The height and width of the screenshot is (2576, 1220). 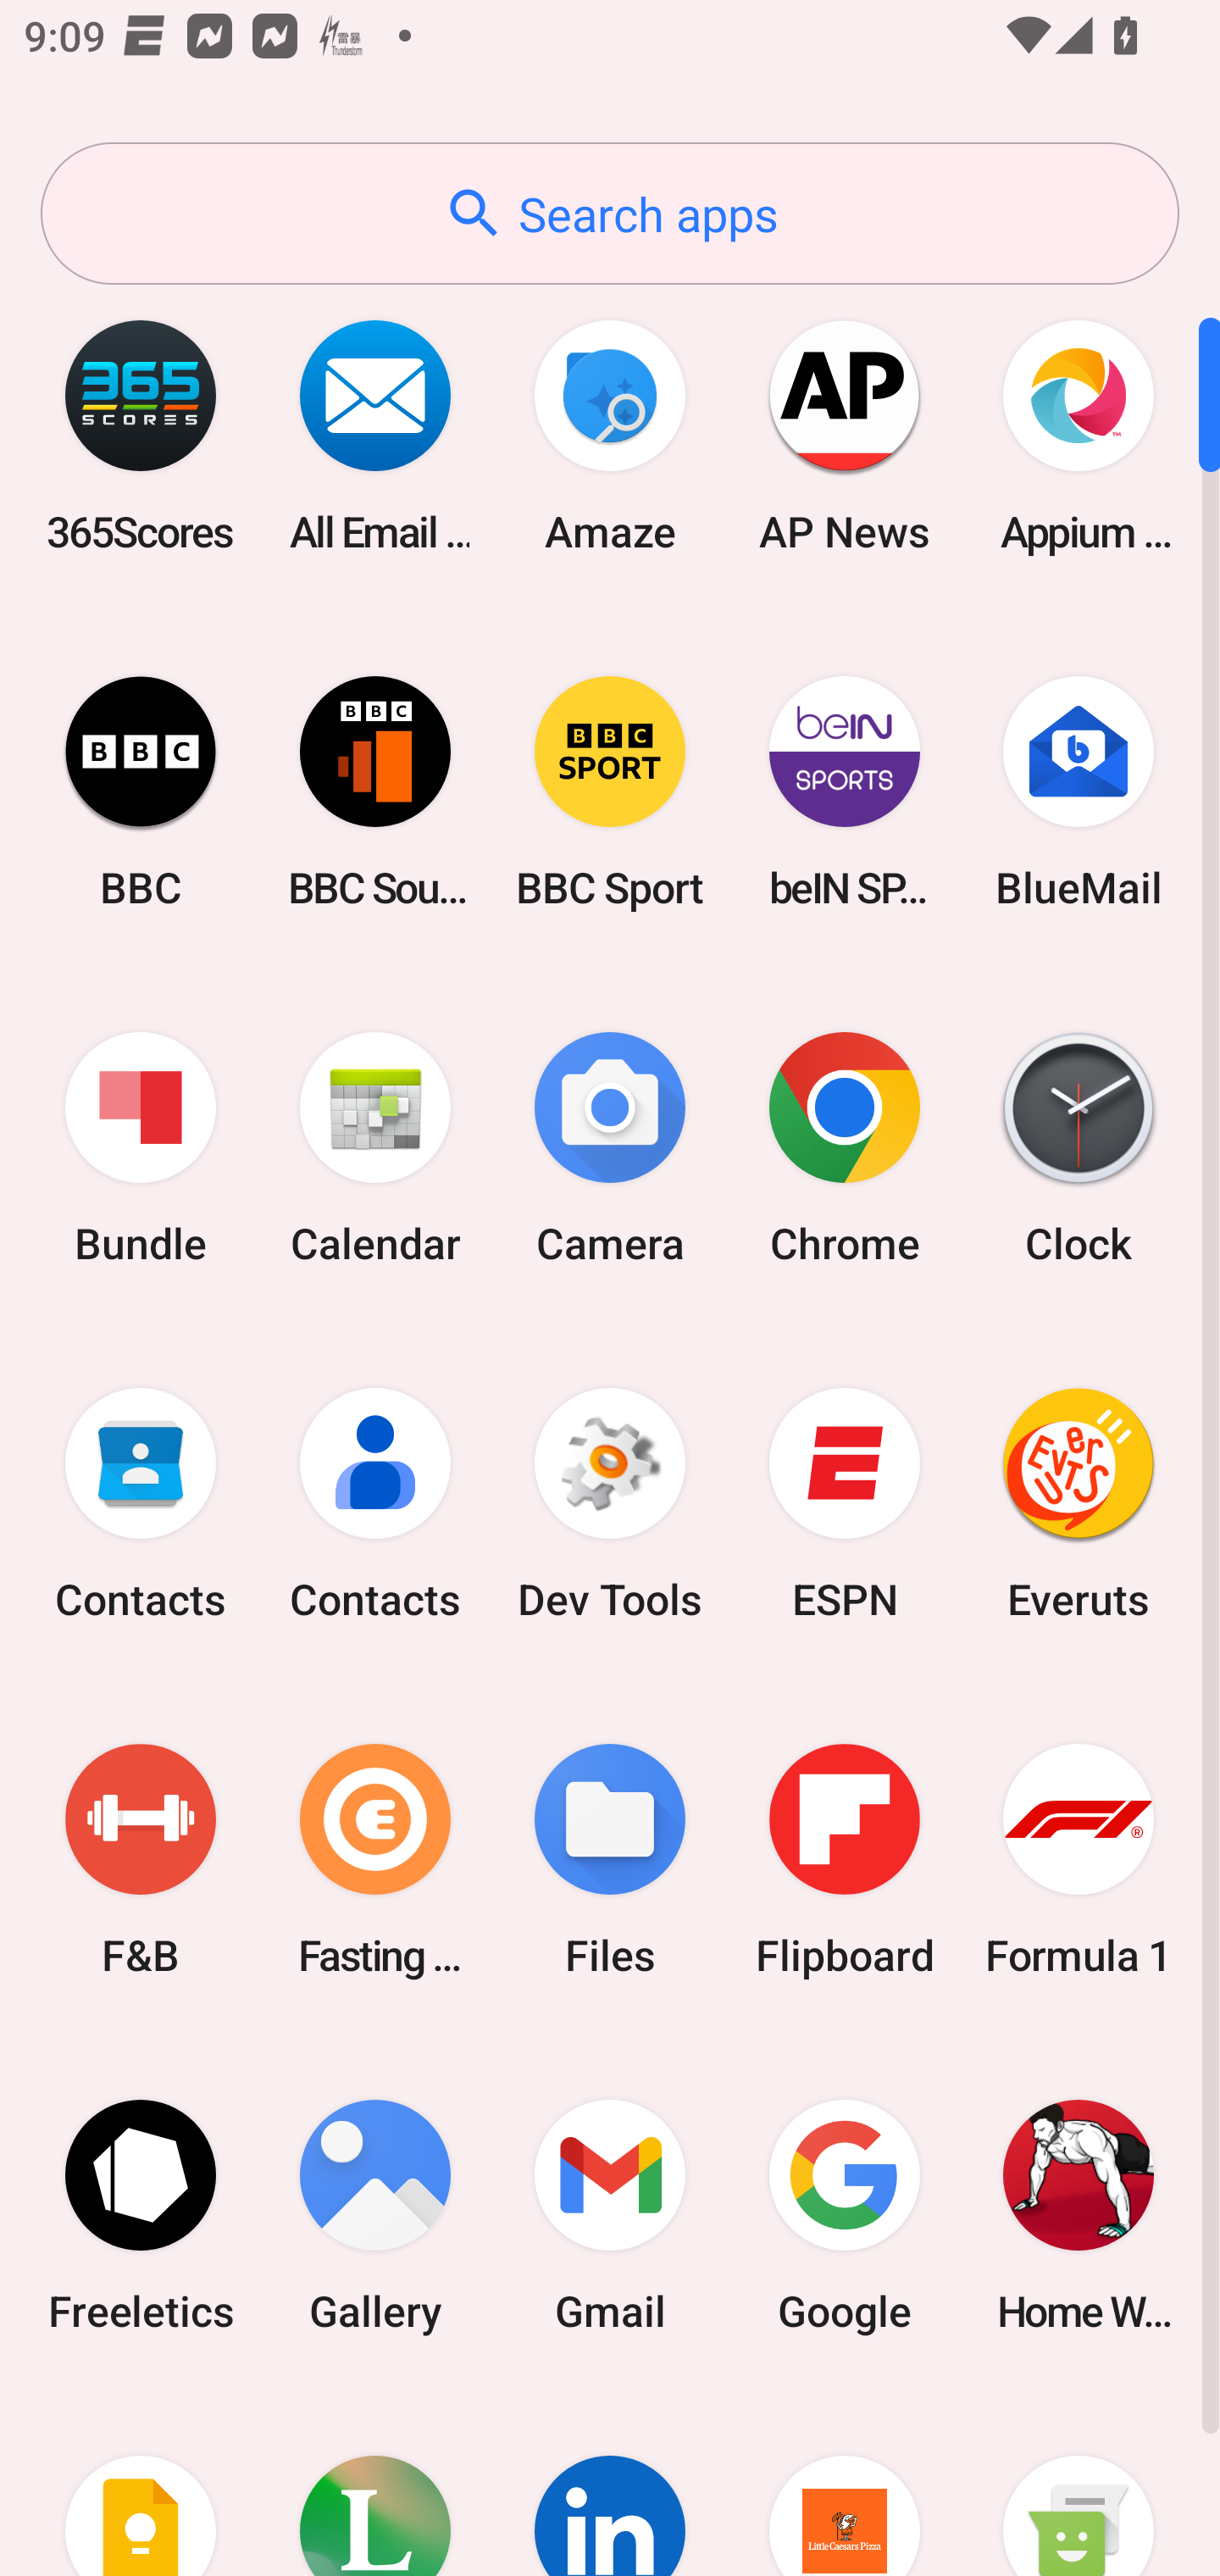 What do you see at coordinates (610, 214) in the screenshot?
I see `  Search apps` at bounding box center [610, 214].